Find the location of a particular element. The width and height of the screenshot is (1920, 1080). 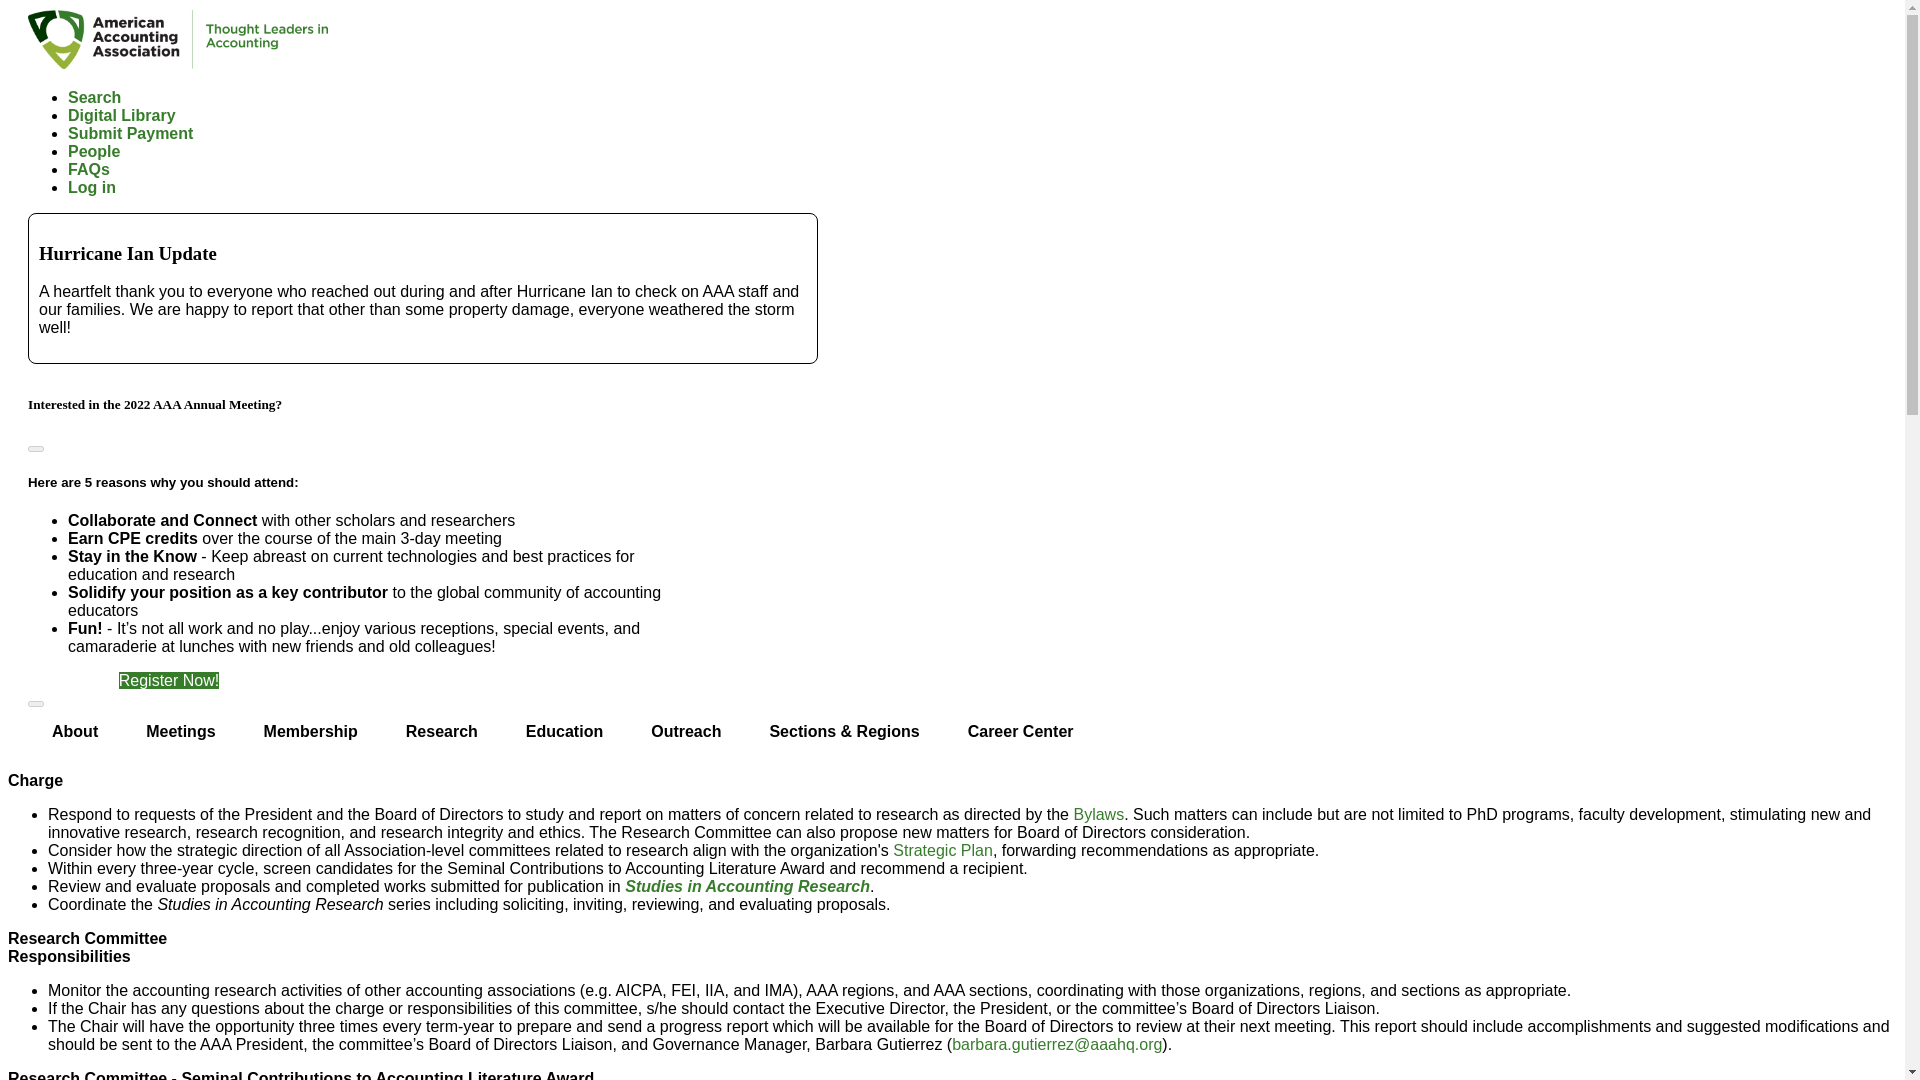

Digital Library is located at coordinates (122, 115).